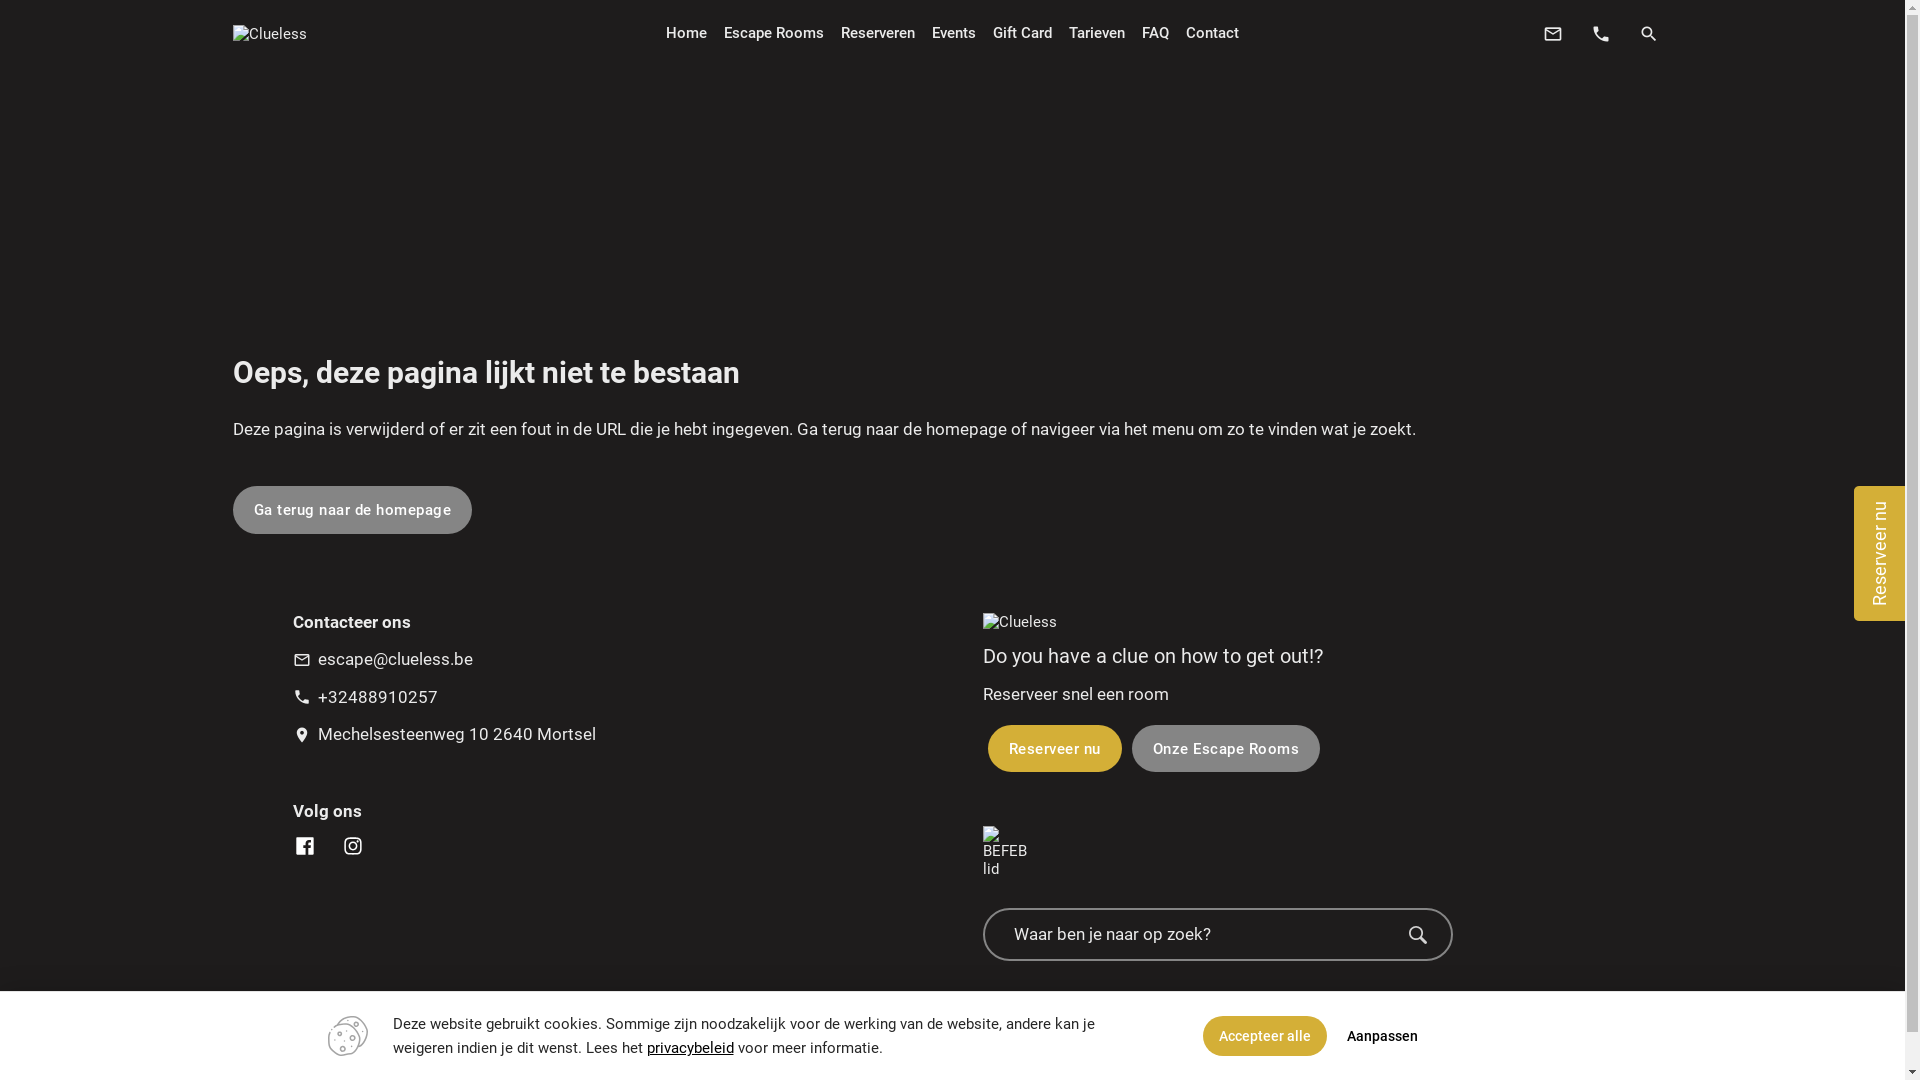  I want to click on Events, so click(954, 32).